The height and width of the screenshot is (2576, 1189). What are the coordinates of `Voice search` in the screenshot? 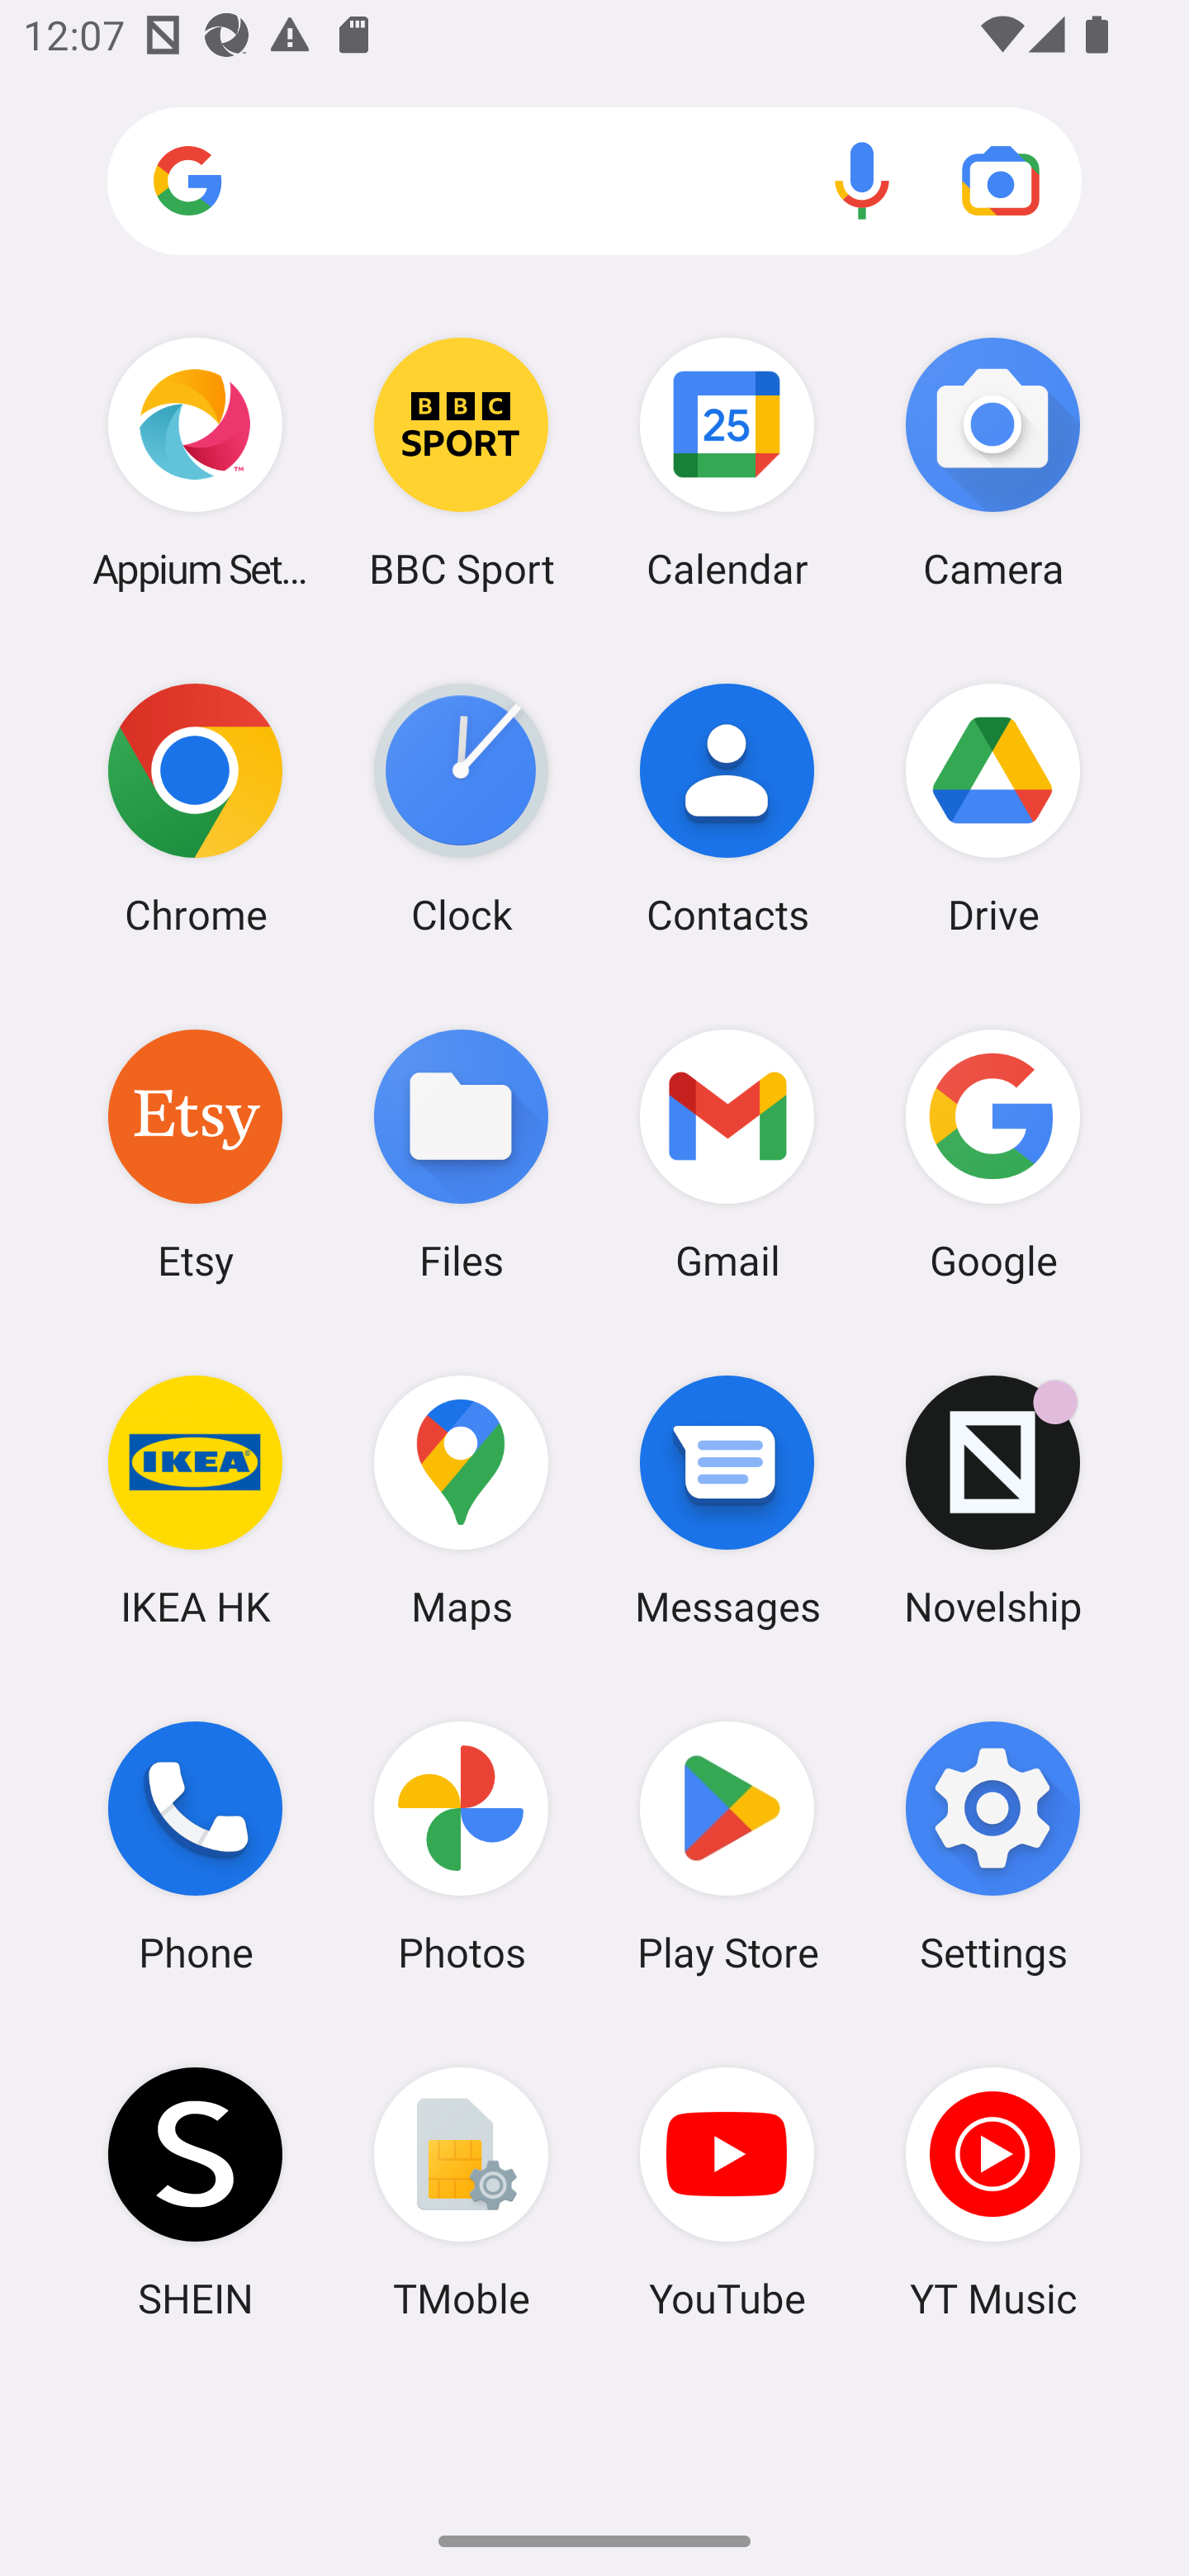 It's located at (862, 180).